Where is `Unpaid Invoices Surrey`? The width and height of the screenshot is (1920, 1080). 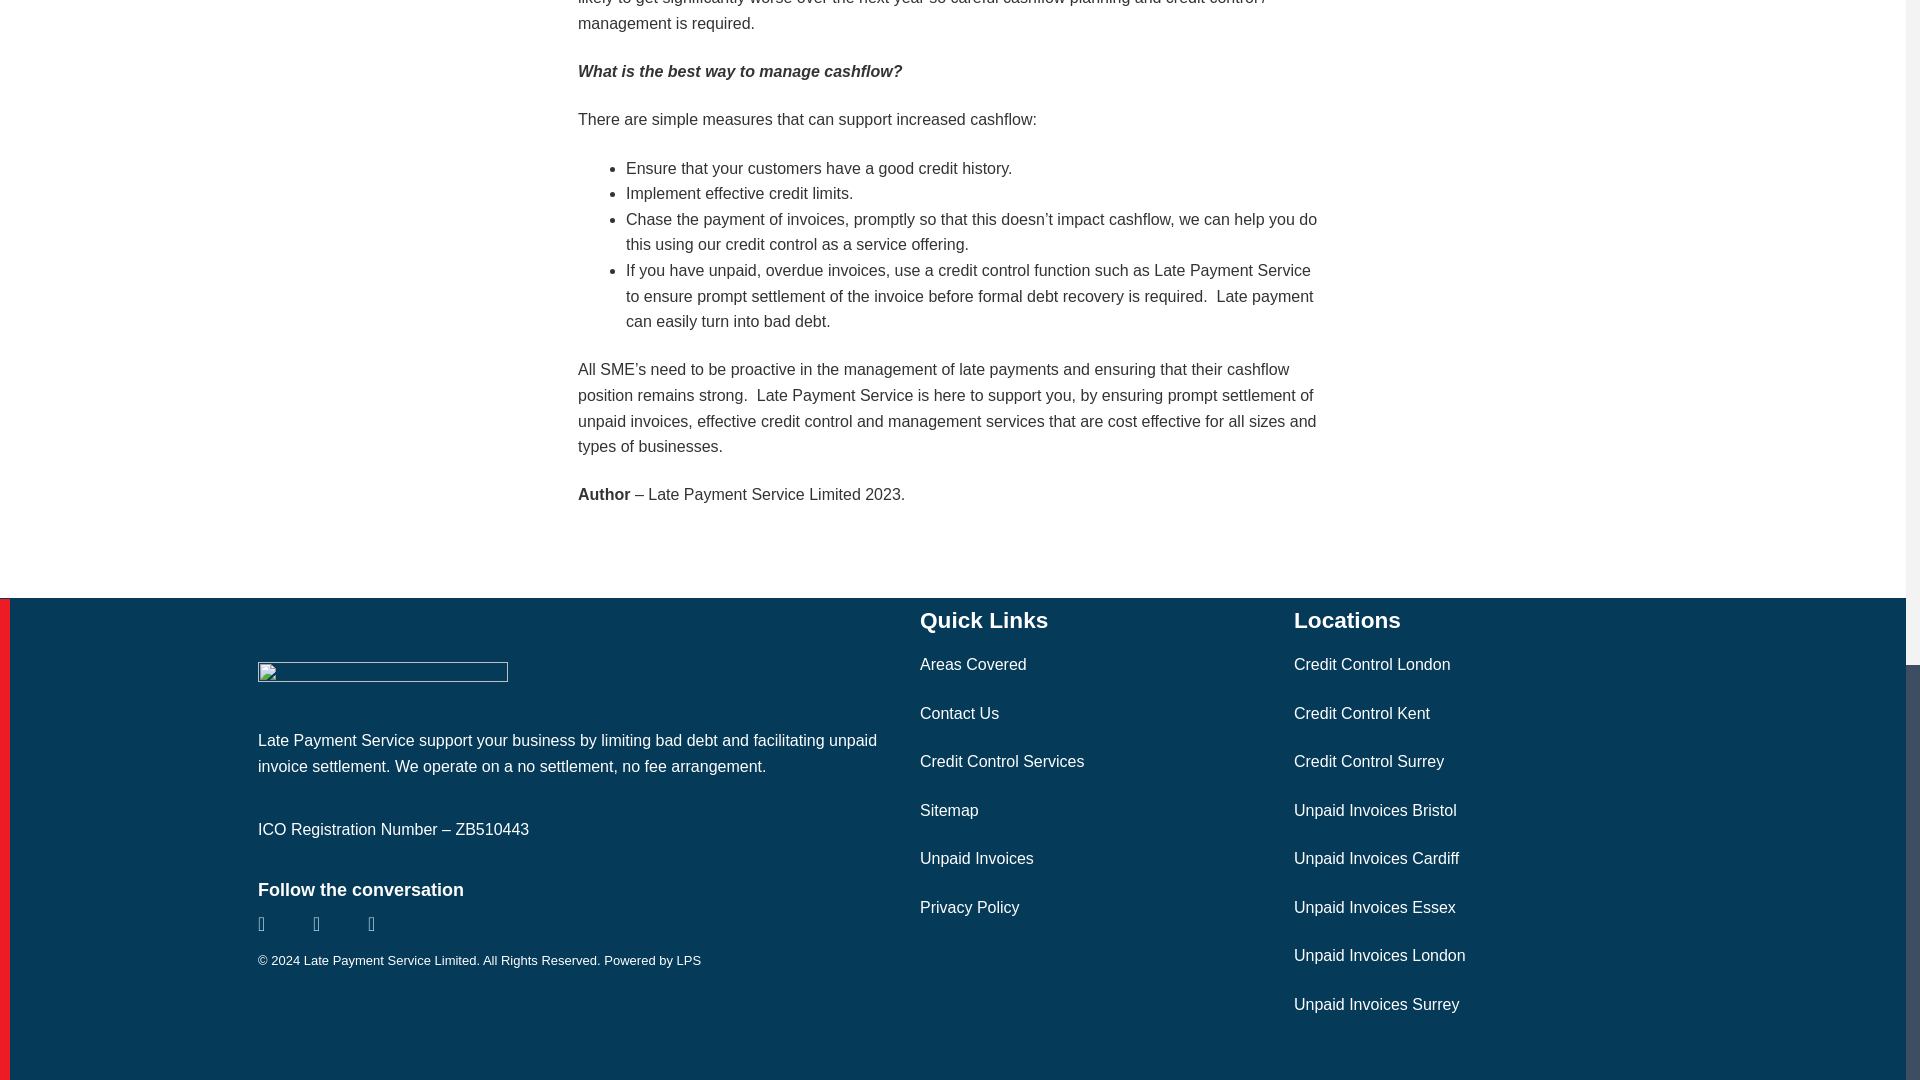 Unpaid Invoices Surrey is located at coordinates (1376, 1004).